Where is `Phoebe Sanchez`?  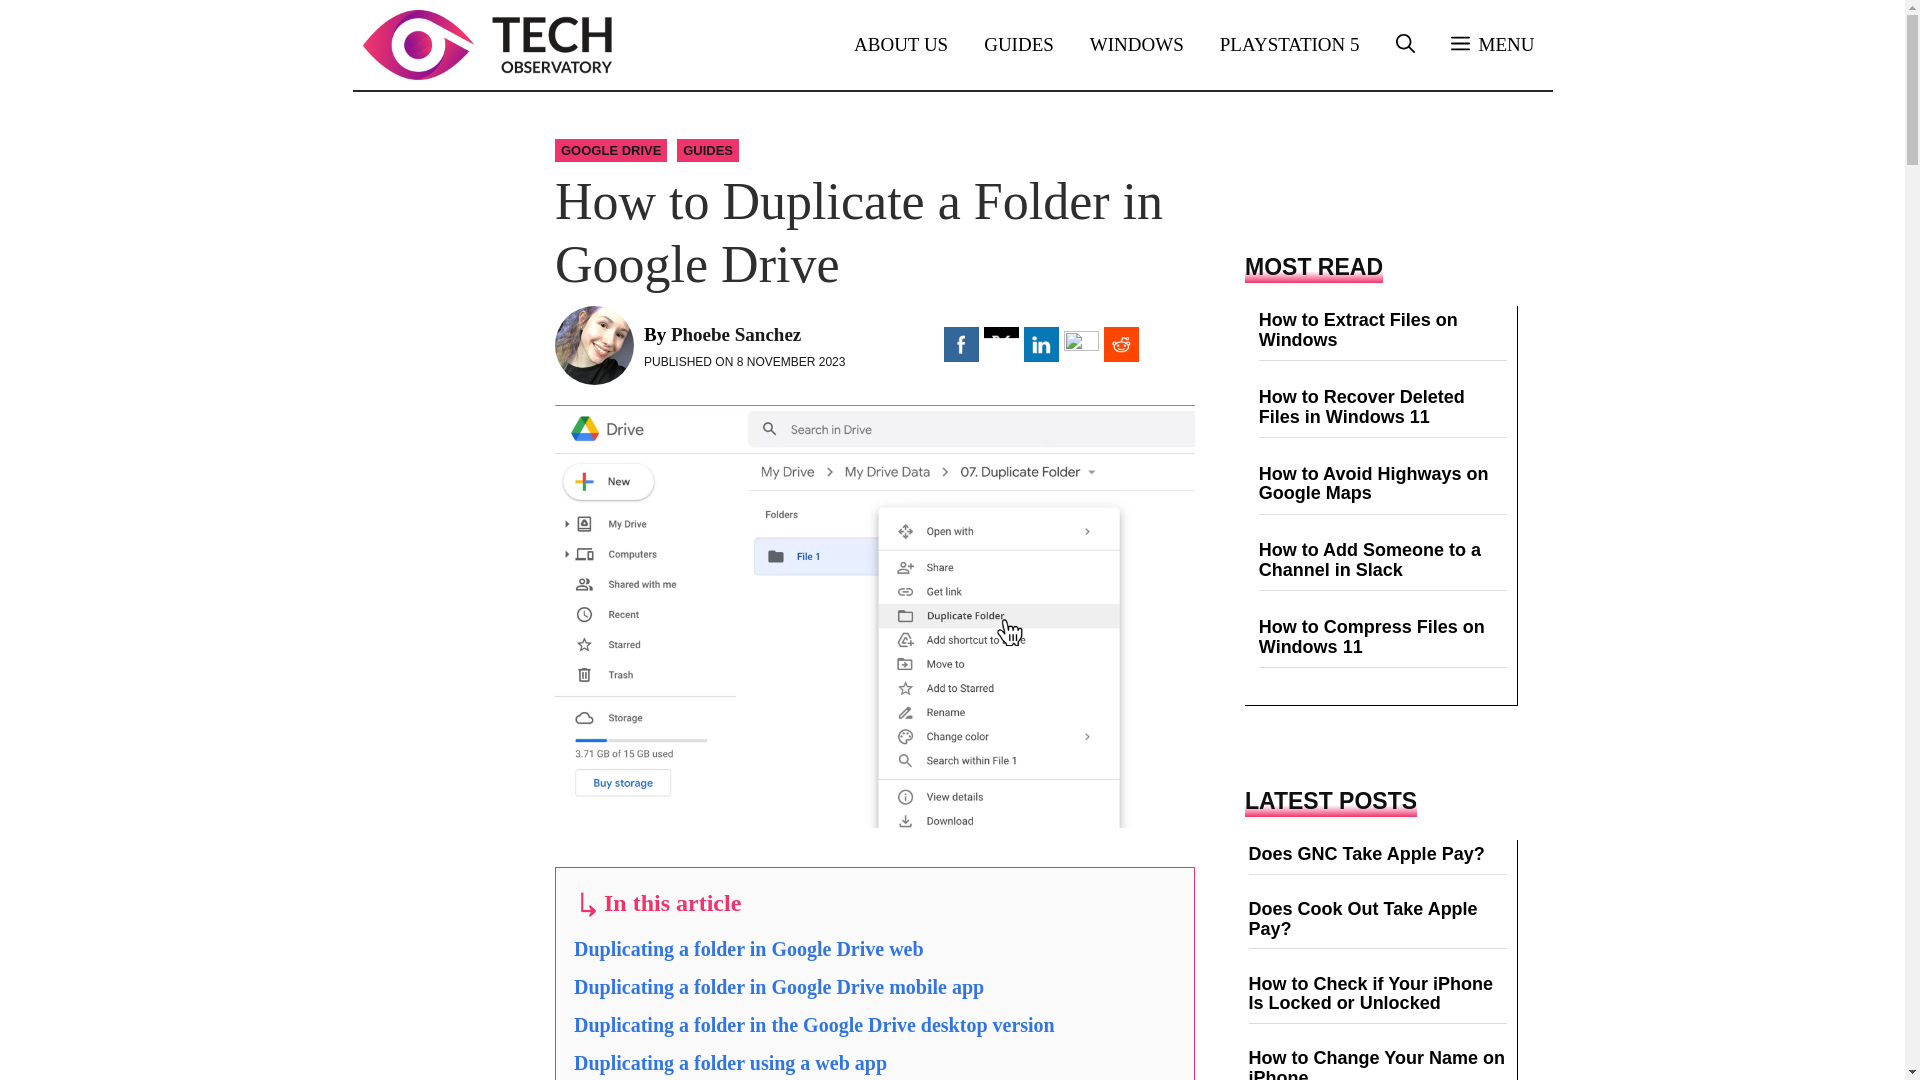
Phoebe Sanchez is located at coordinates (735, 334).